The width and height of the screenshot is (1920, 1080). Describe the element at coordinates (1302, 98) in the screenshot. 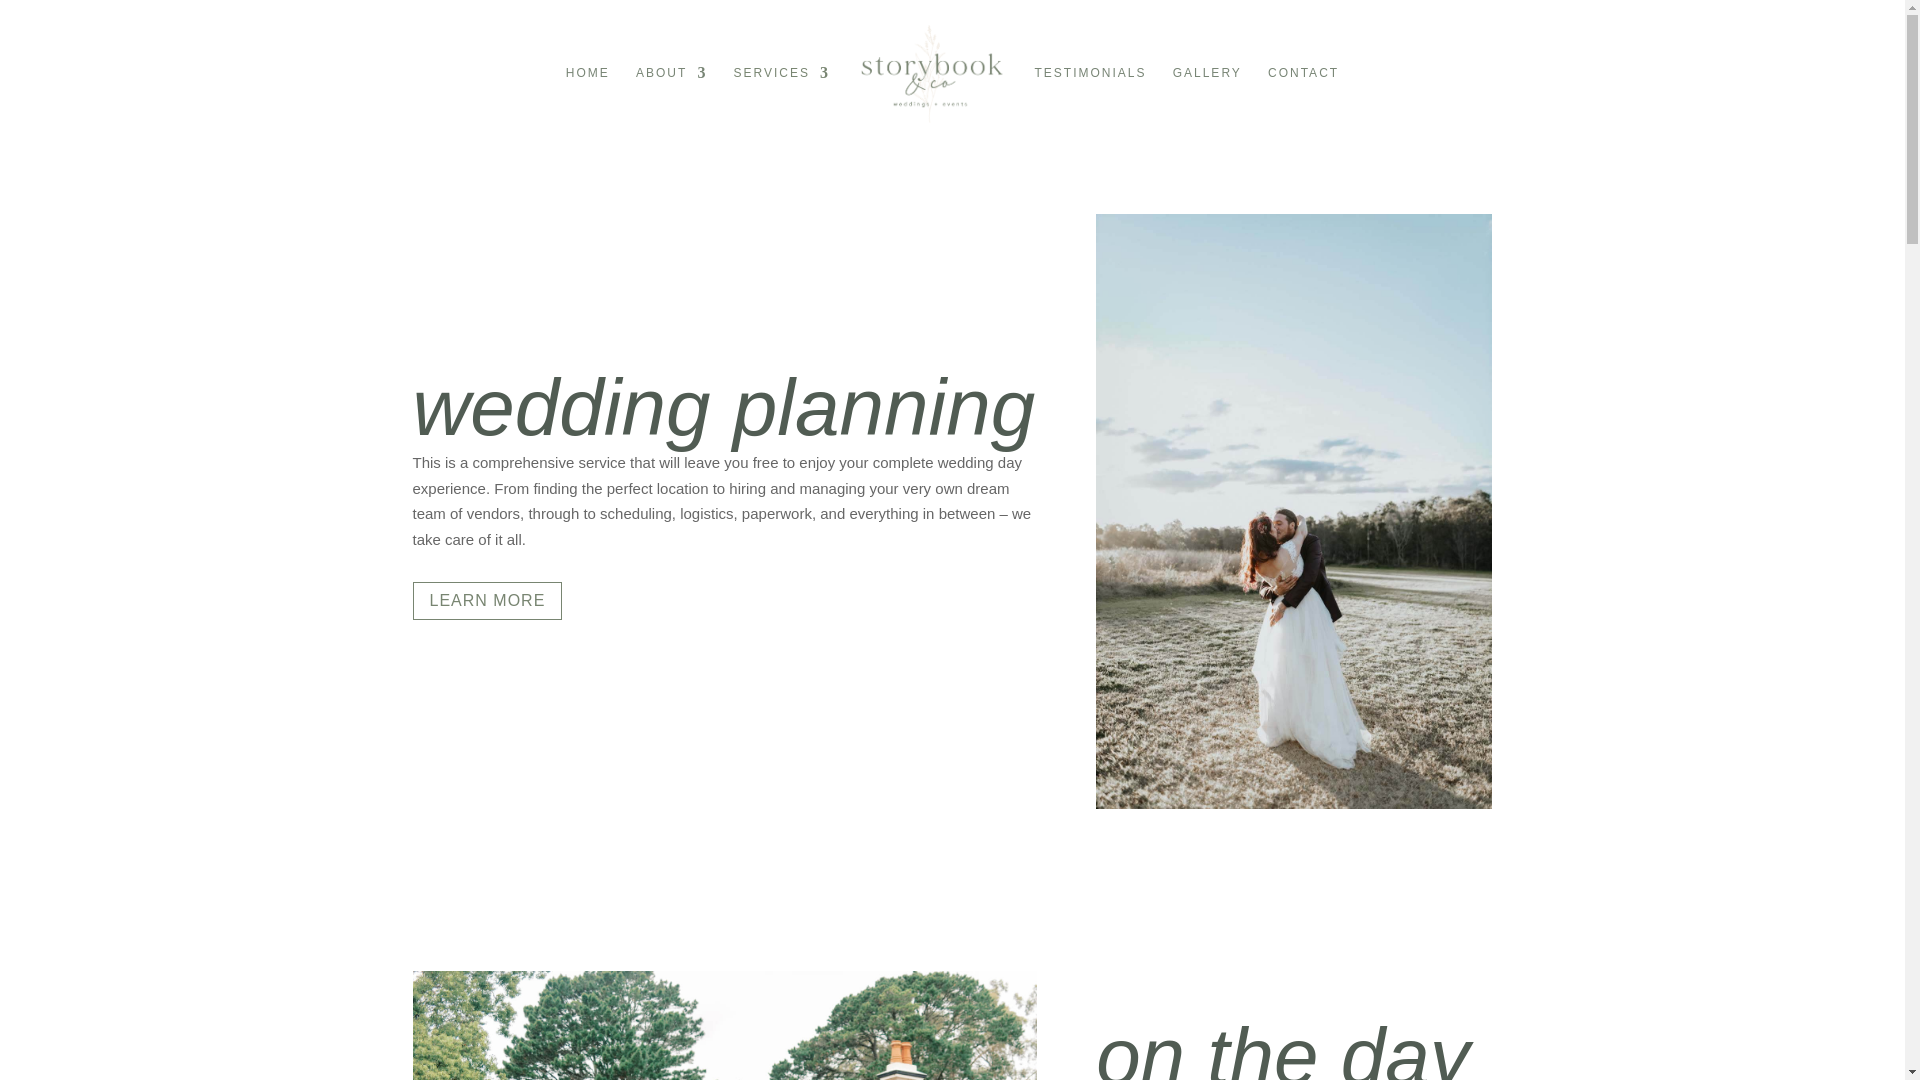

I see `CONTACT` at that location.